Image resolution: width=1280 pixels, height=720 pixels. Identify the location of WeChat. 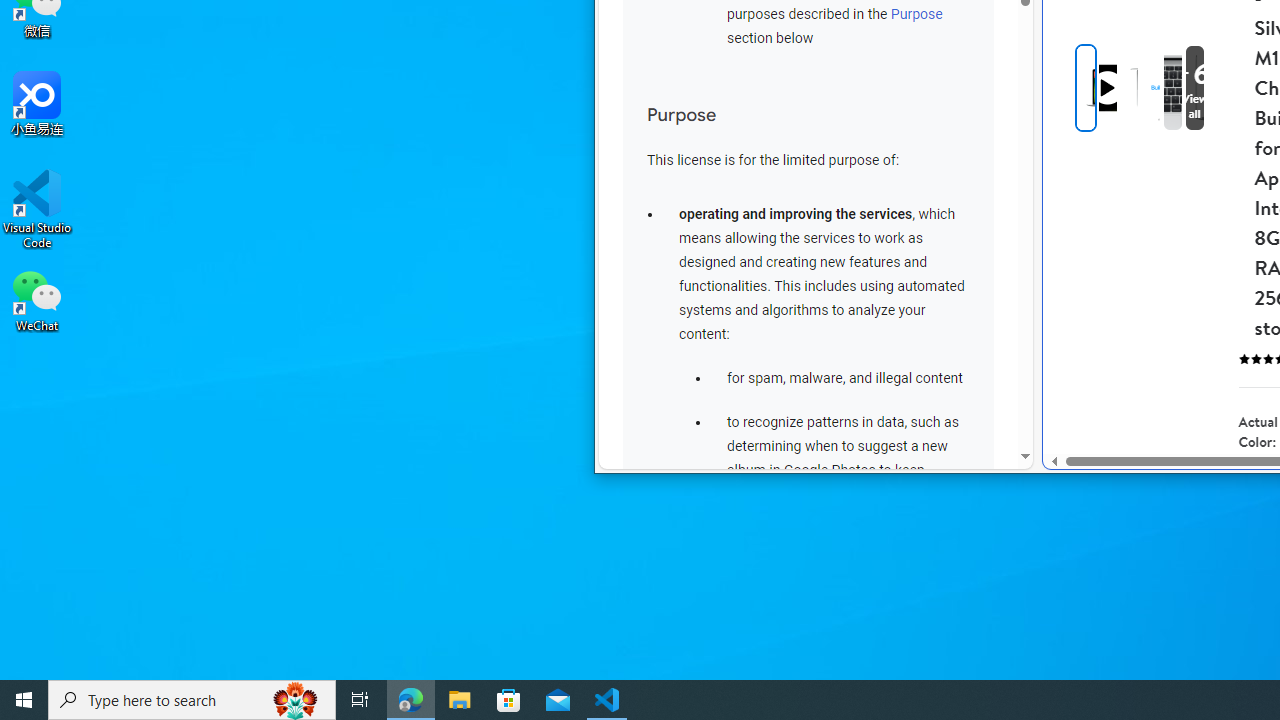
(37, 299).